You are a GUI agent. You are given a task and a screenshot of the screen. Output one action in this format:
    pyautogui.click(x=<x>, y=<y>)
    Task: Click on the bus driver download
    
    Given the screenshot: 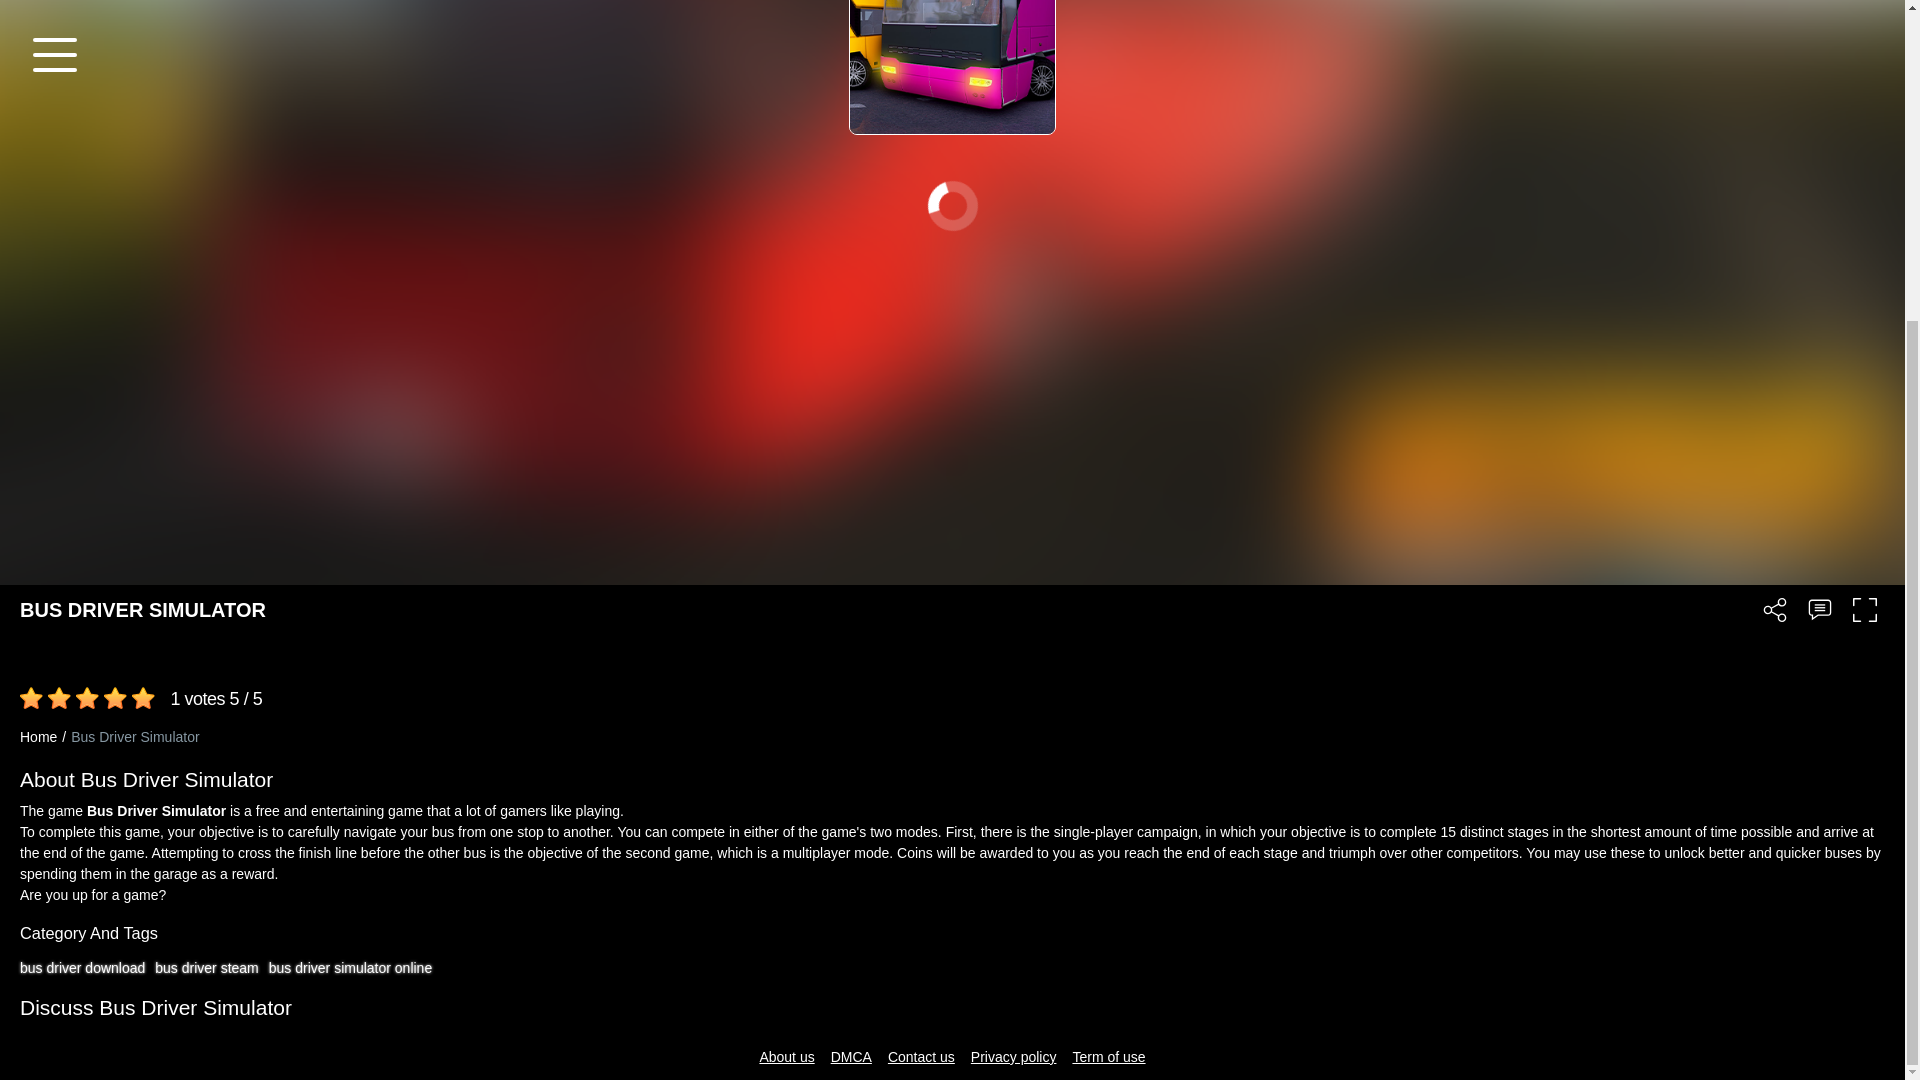 What is the action you would take?
    pyautogui.click(x=82, y=968)
    